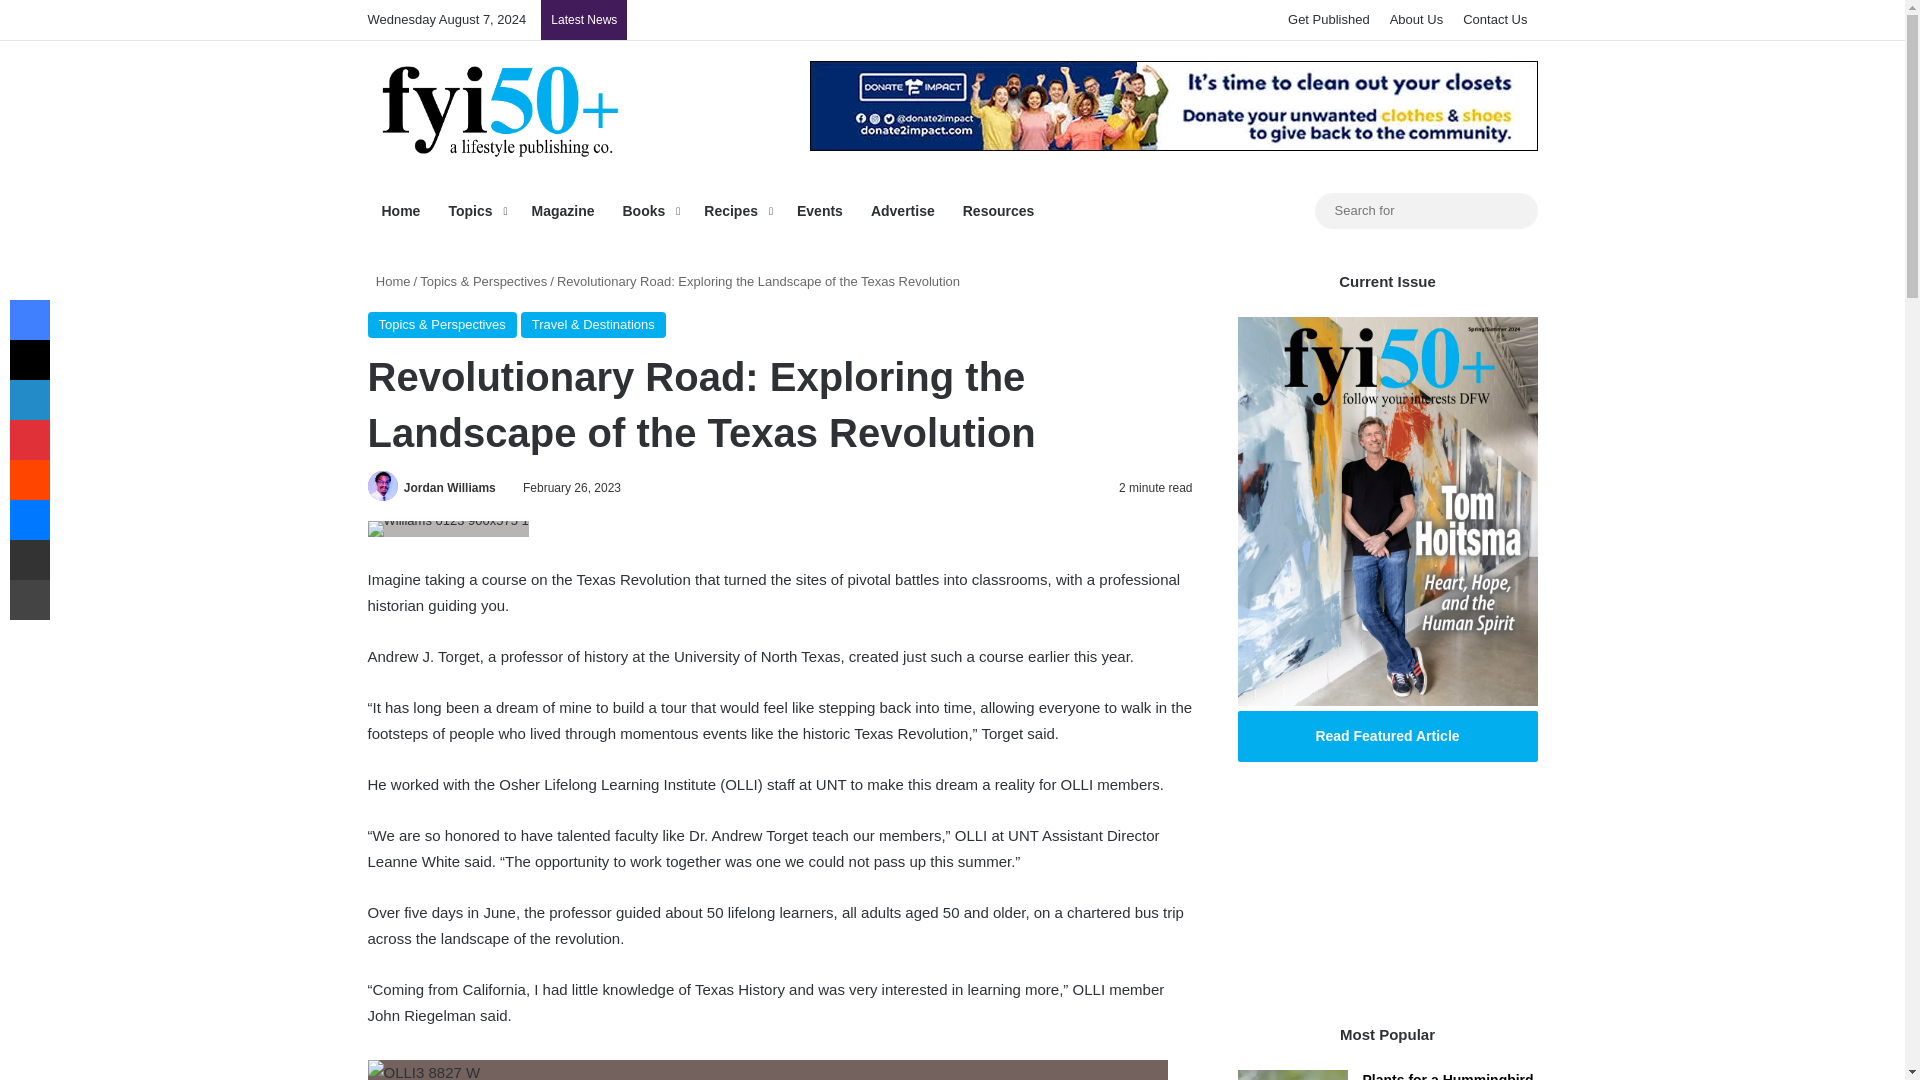 Image resolution: width=1920 pixels, height=1080 pixels. What do you see at coordinates (449, 487) in the screenshot?
I see `Jordan Williams` at bounding box center [449, 487].